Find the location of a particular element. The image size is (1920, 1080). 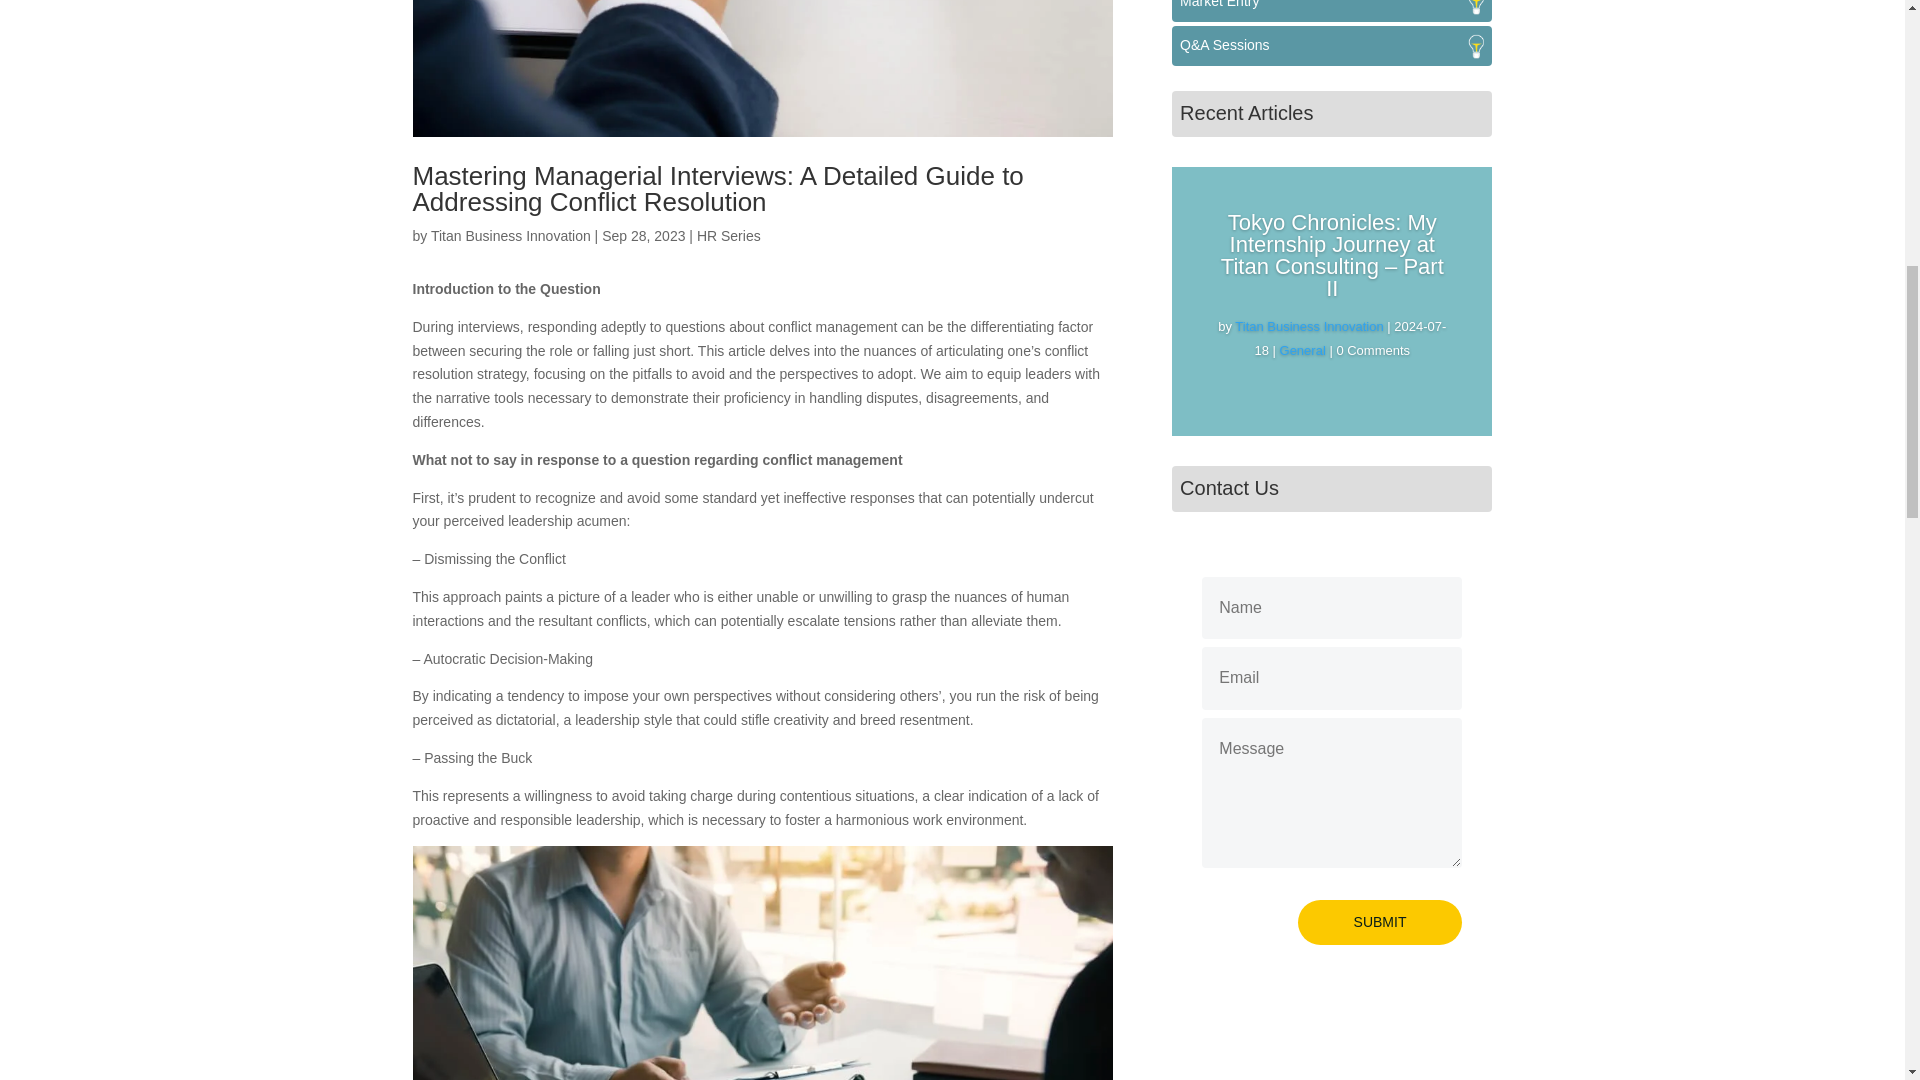

Interview1 is located at coordinates (762, 68).